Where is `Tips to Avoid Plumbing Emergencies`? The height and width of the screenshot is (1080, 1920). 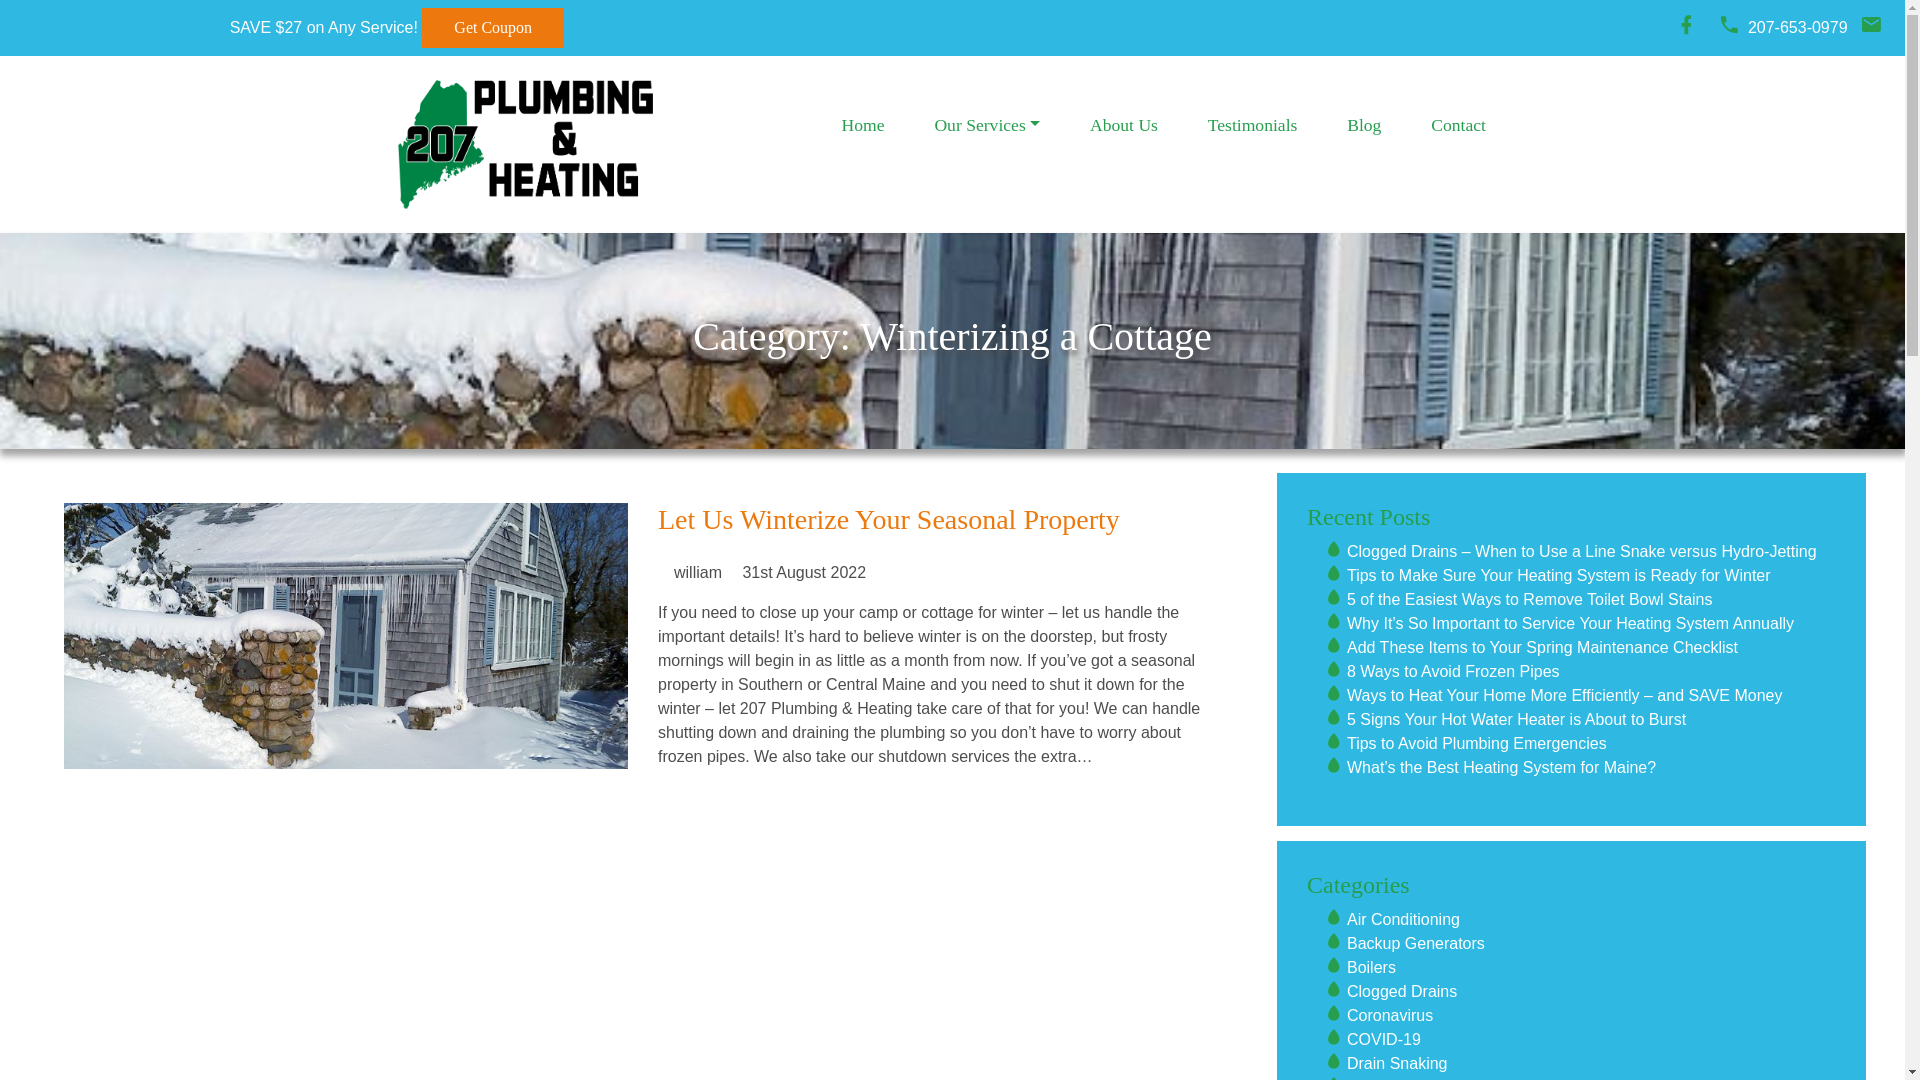 Tips to Avoid Plumbing Emergencies is located at coordinates (1477, 744).